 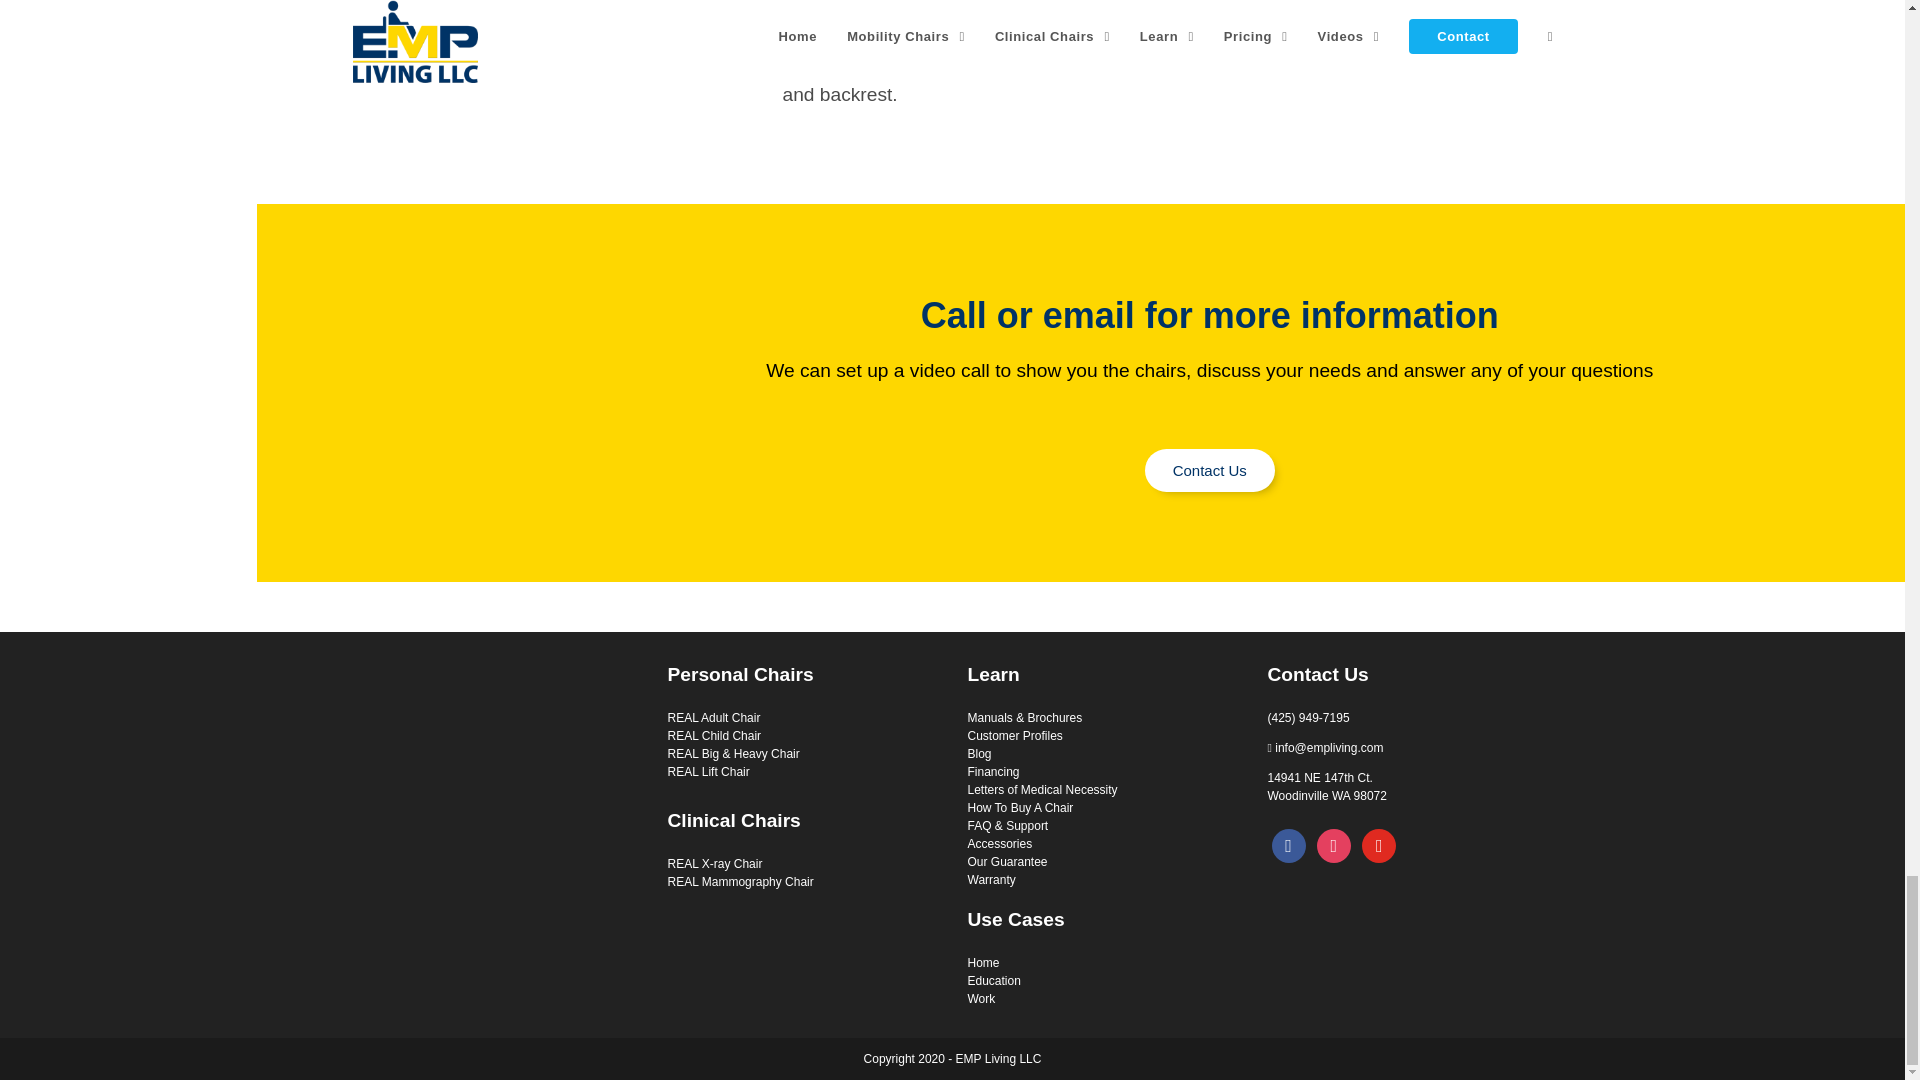 I want to click on Instagram, so click(x=1334, y=845).